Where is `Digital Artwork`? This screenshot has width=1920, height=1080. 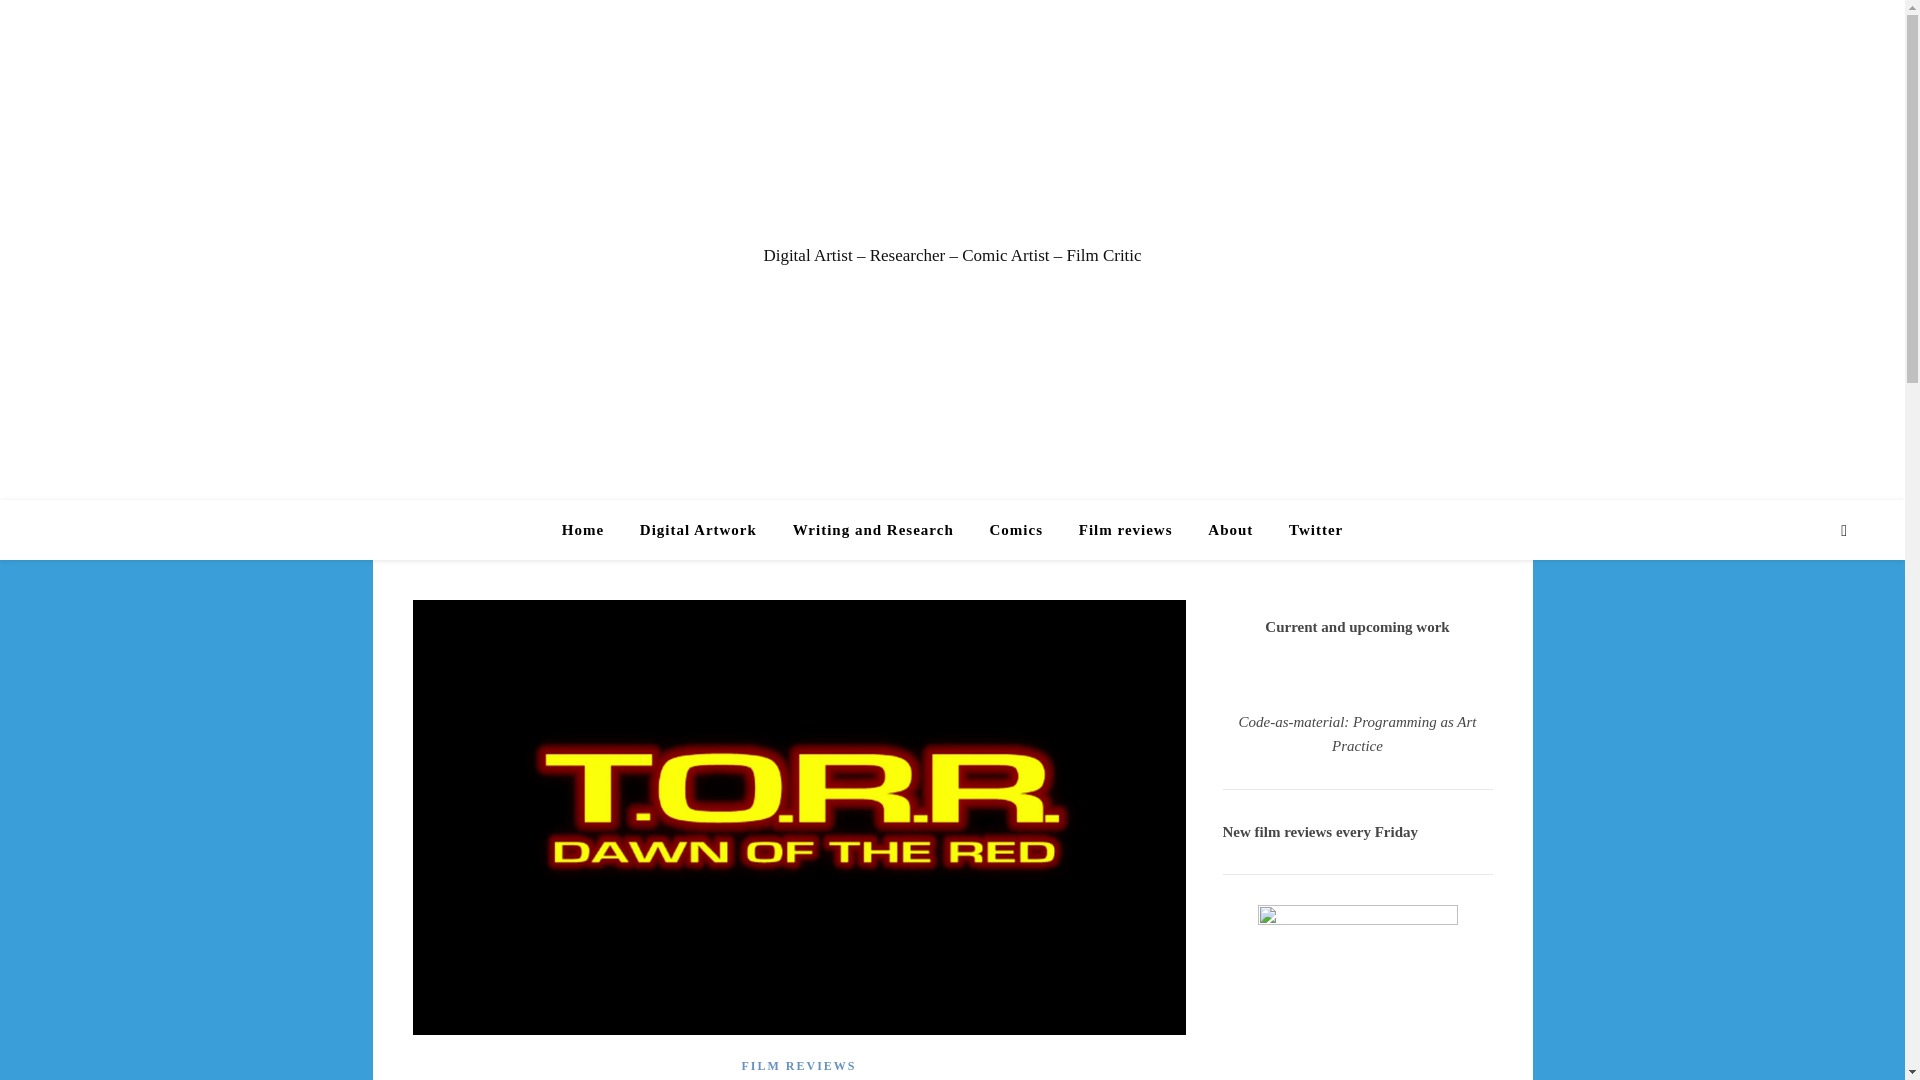 Digital Artwork is located at coordinates (698, 530).